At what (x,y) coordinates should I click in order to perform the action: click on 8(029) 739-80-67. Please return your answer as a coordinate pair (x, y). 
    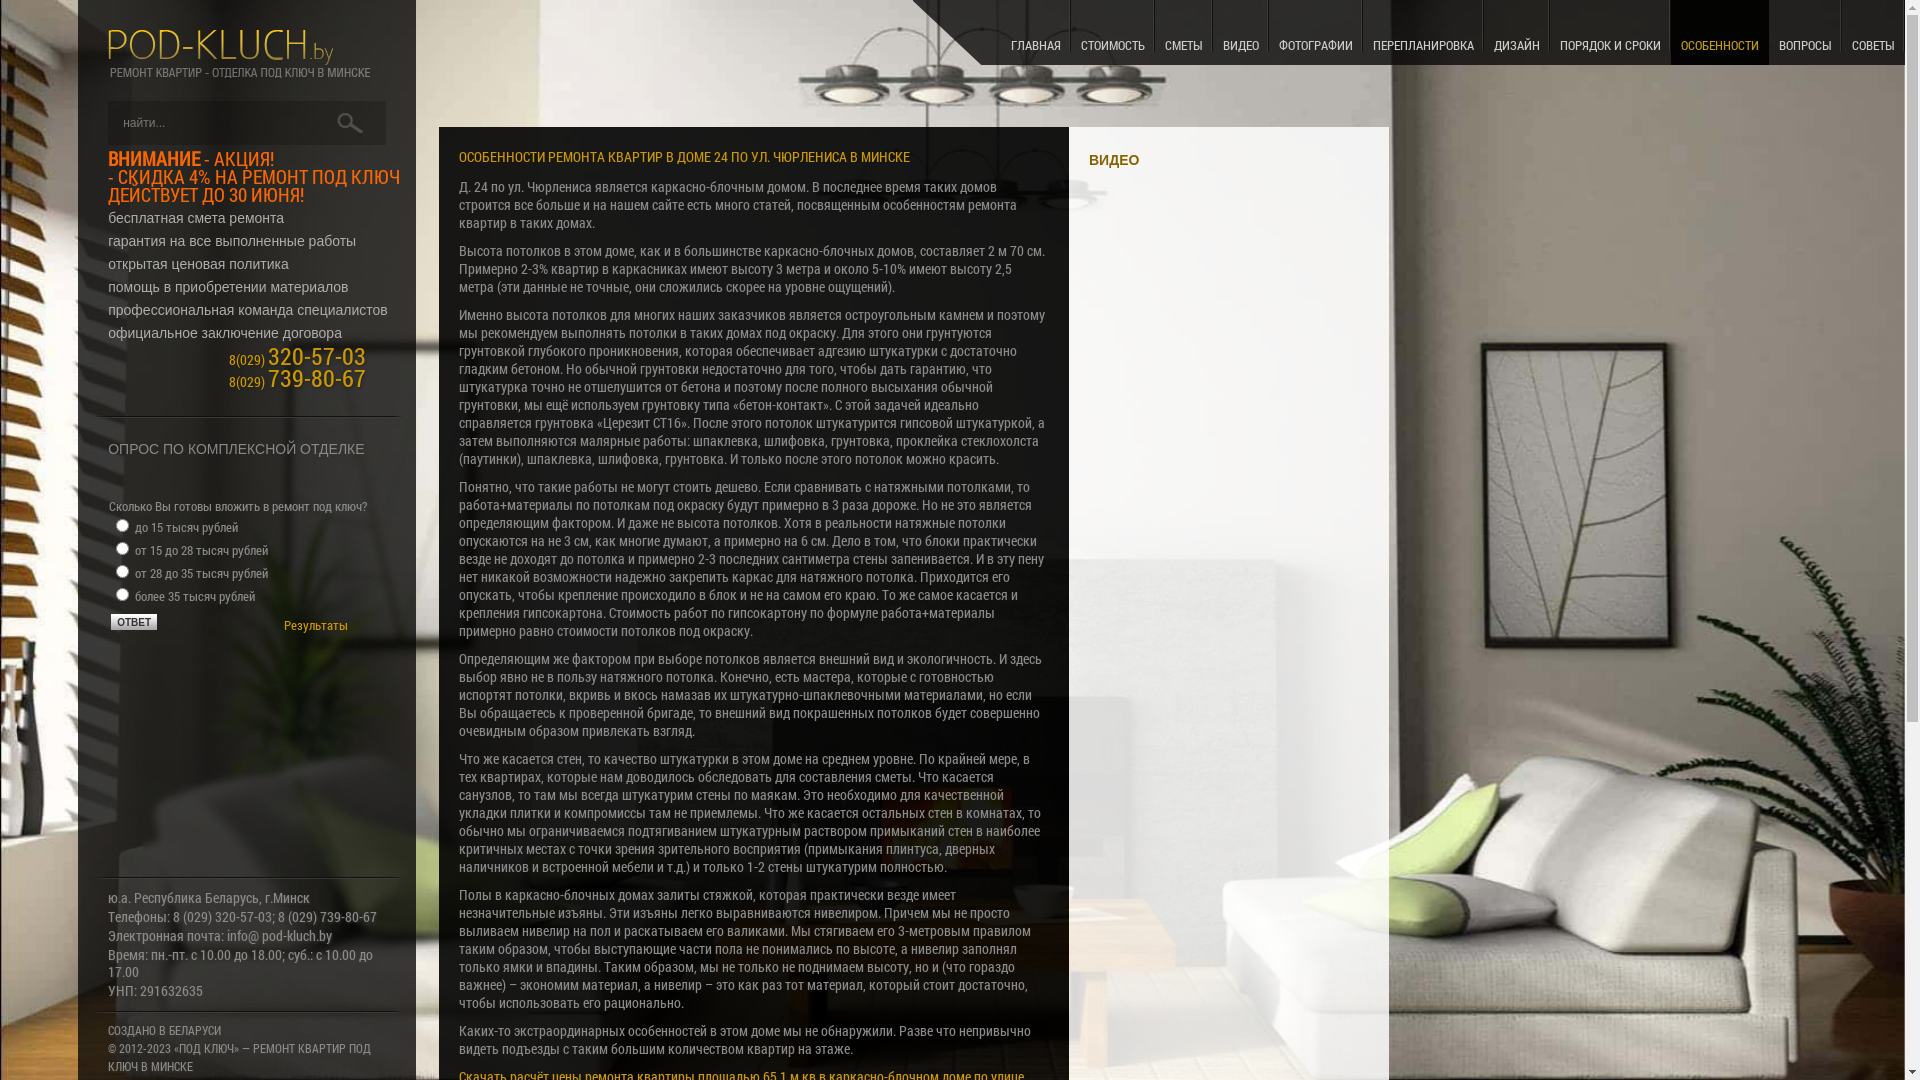
    Looking at the image, I should click on (298, 382).